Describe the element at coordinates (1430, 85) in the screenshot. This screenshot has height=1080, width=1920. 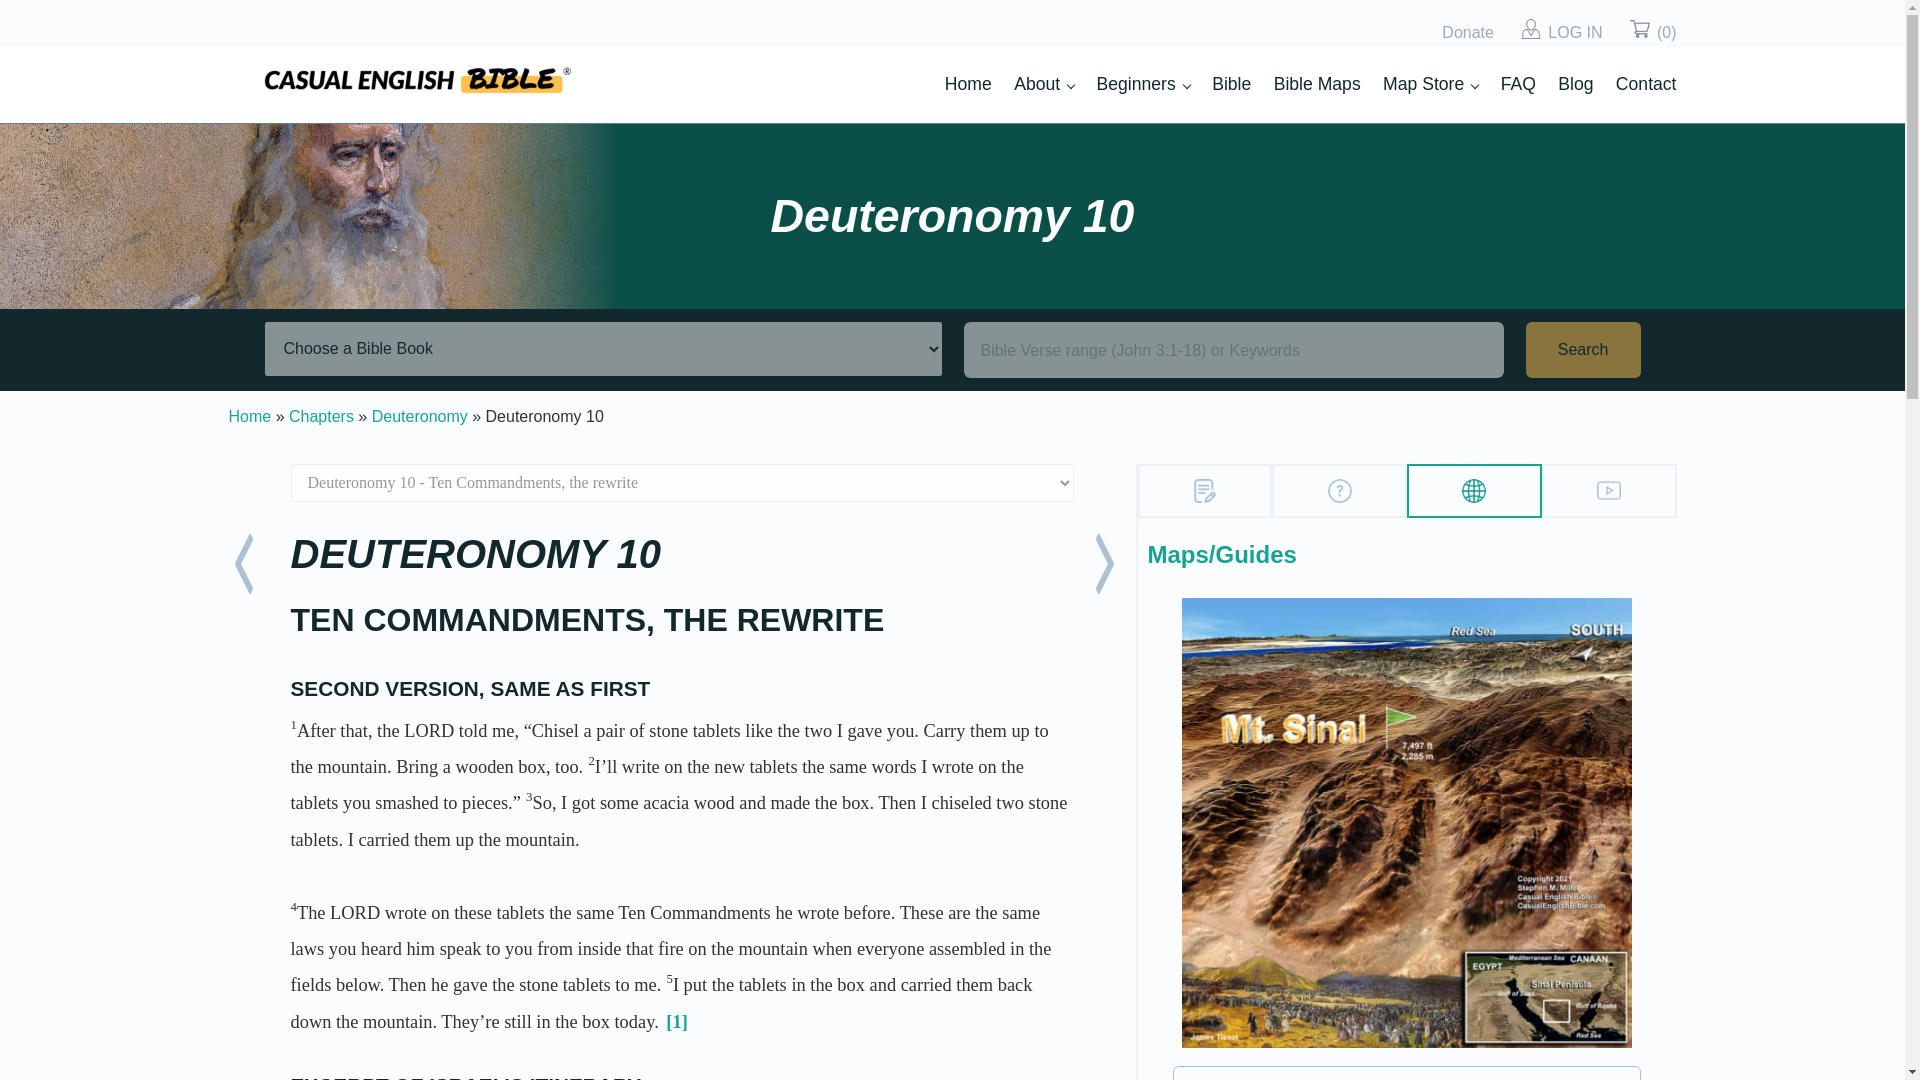
I see `Map Store` at that location.